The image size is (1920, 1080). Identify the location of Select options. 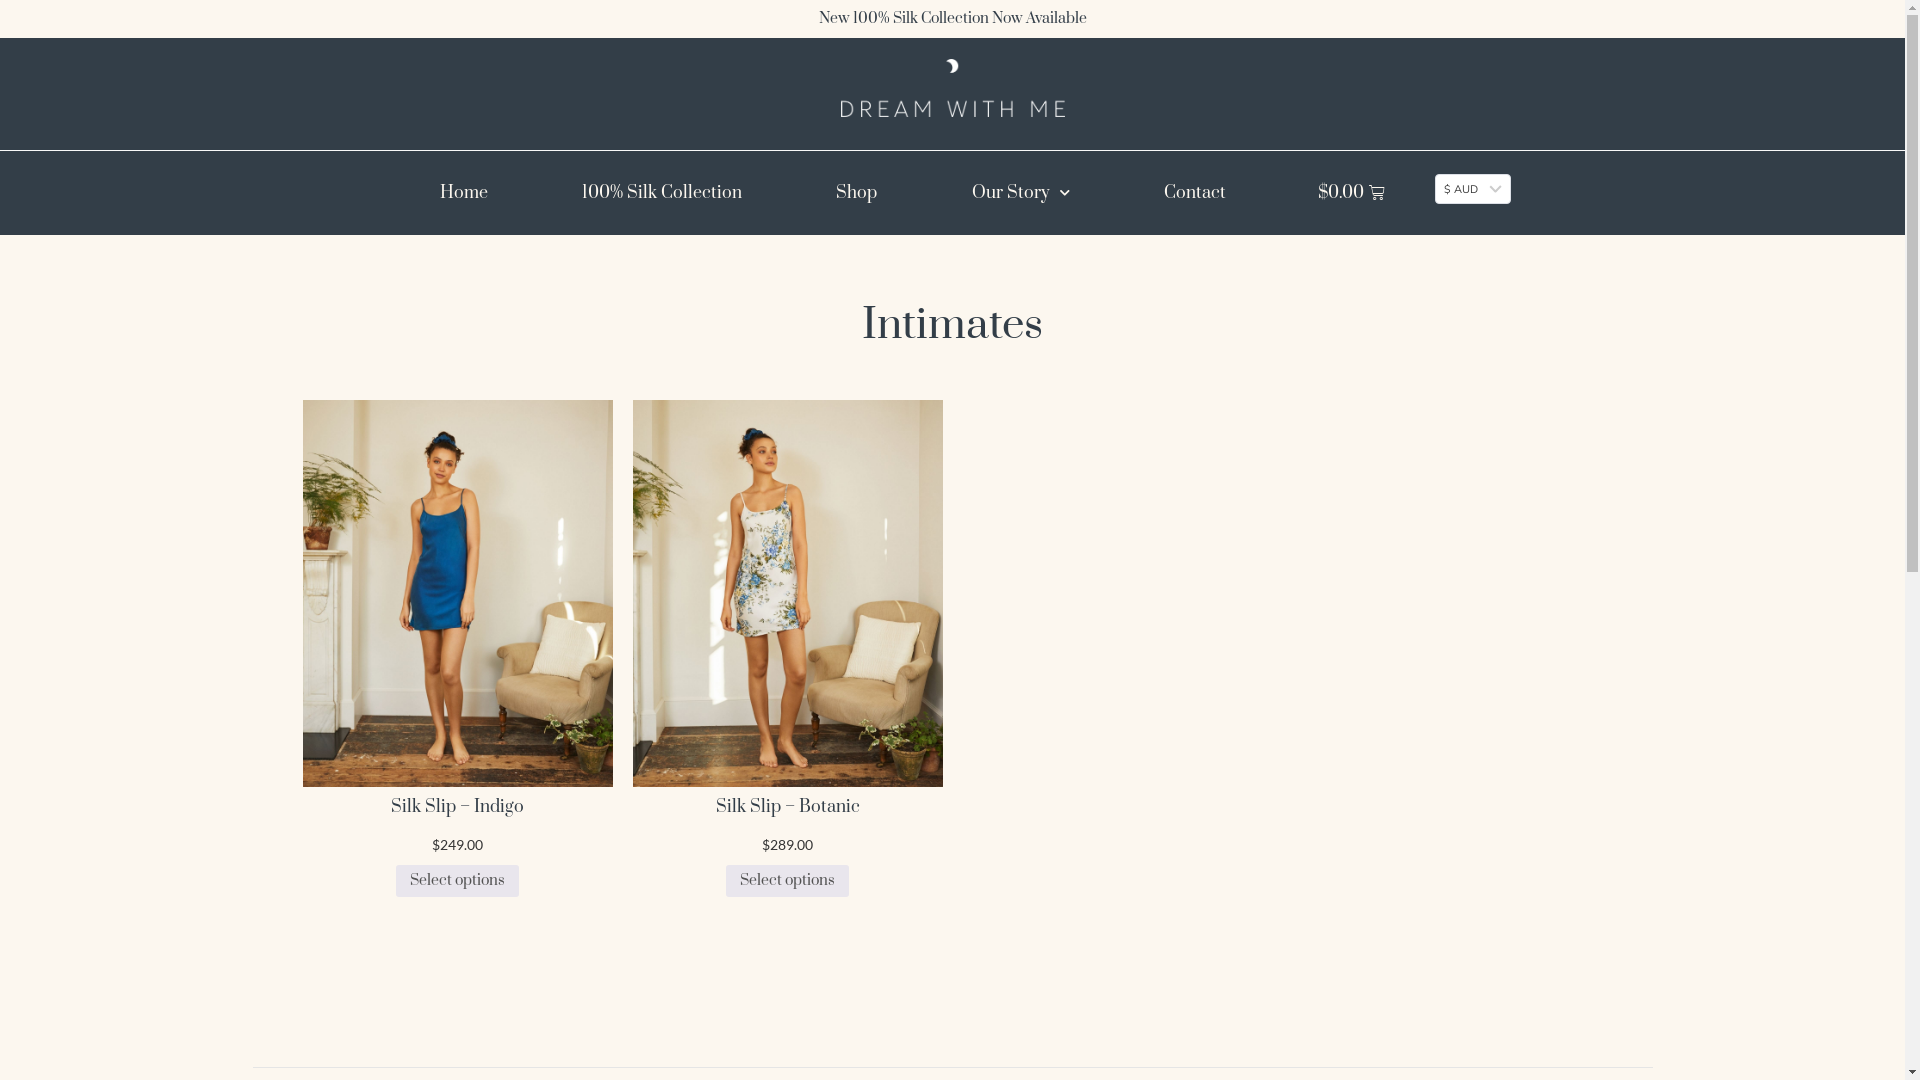
(788, 880).